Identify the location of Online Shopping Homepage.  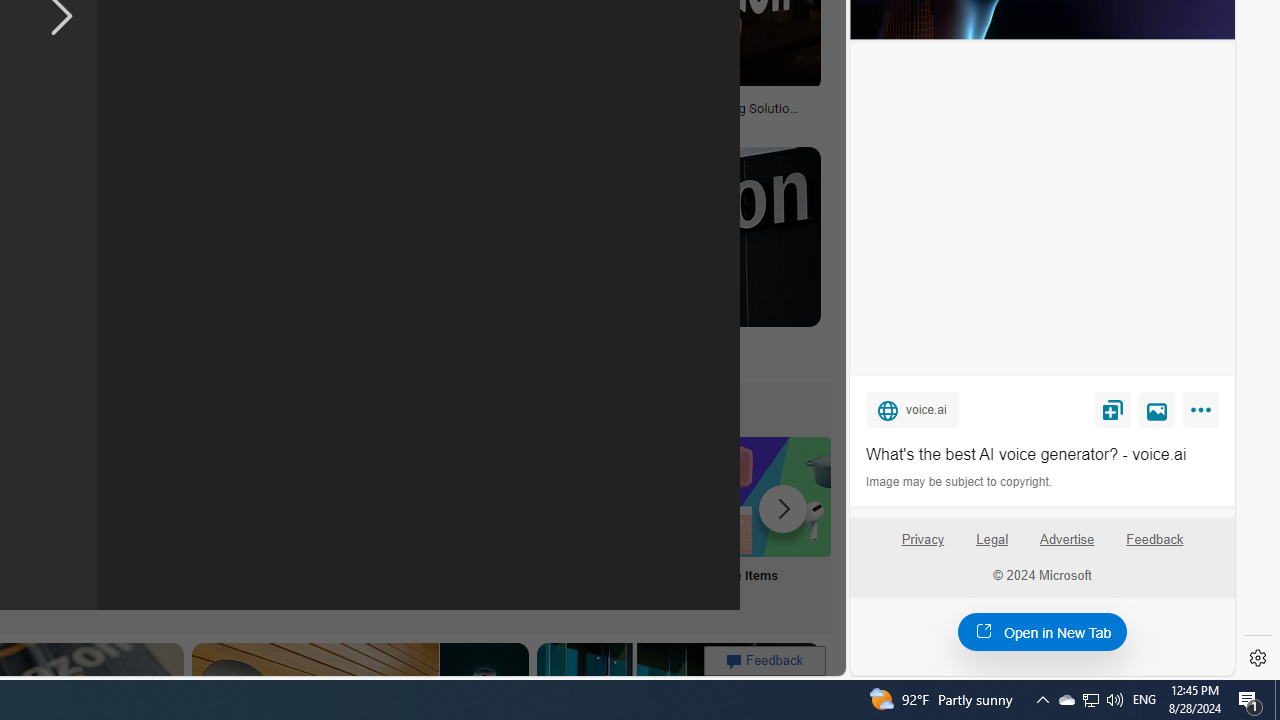
(248, 522).